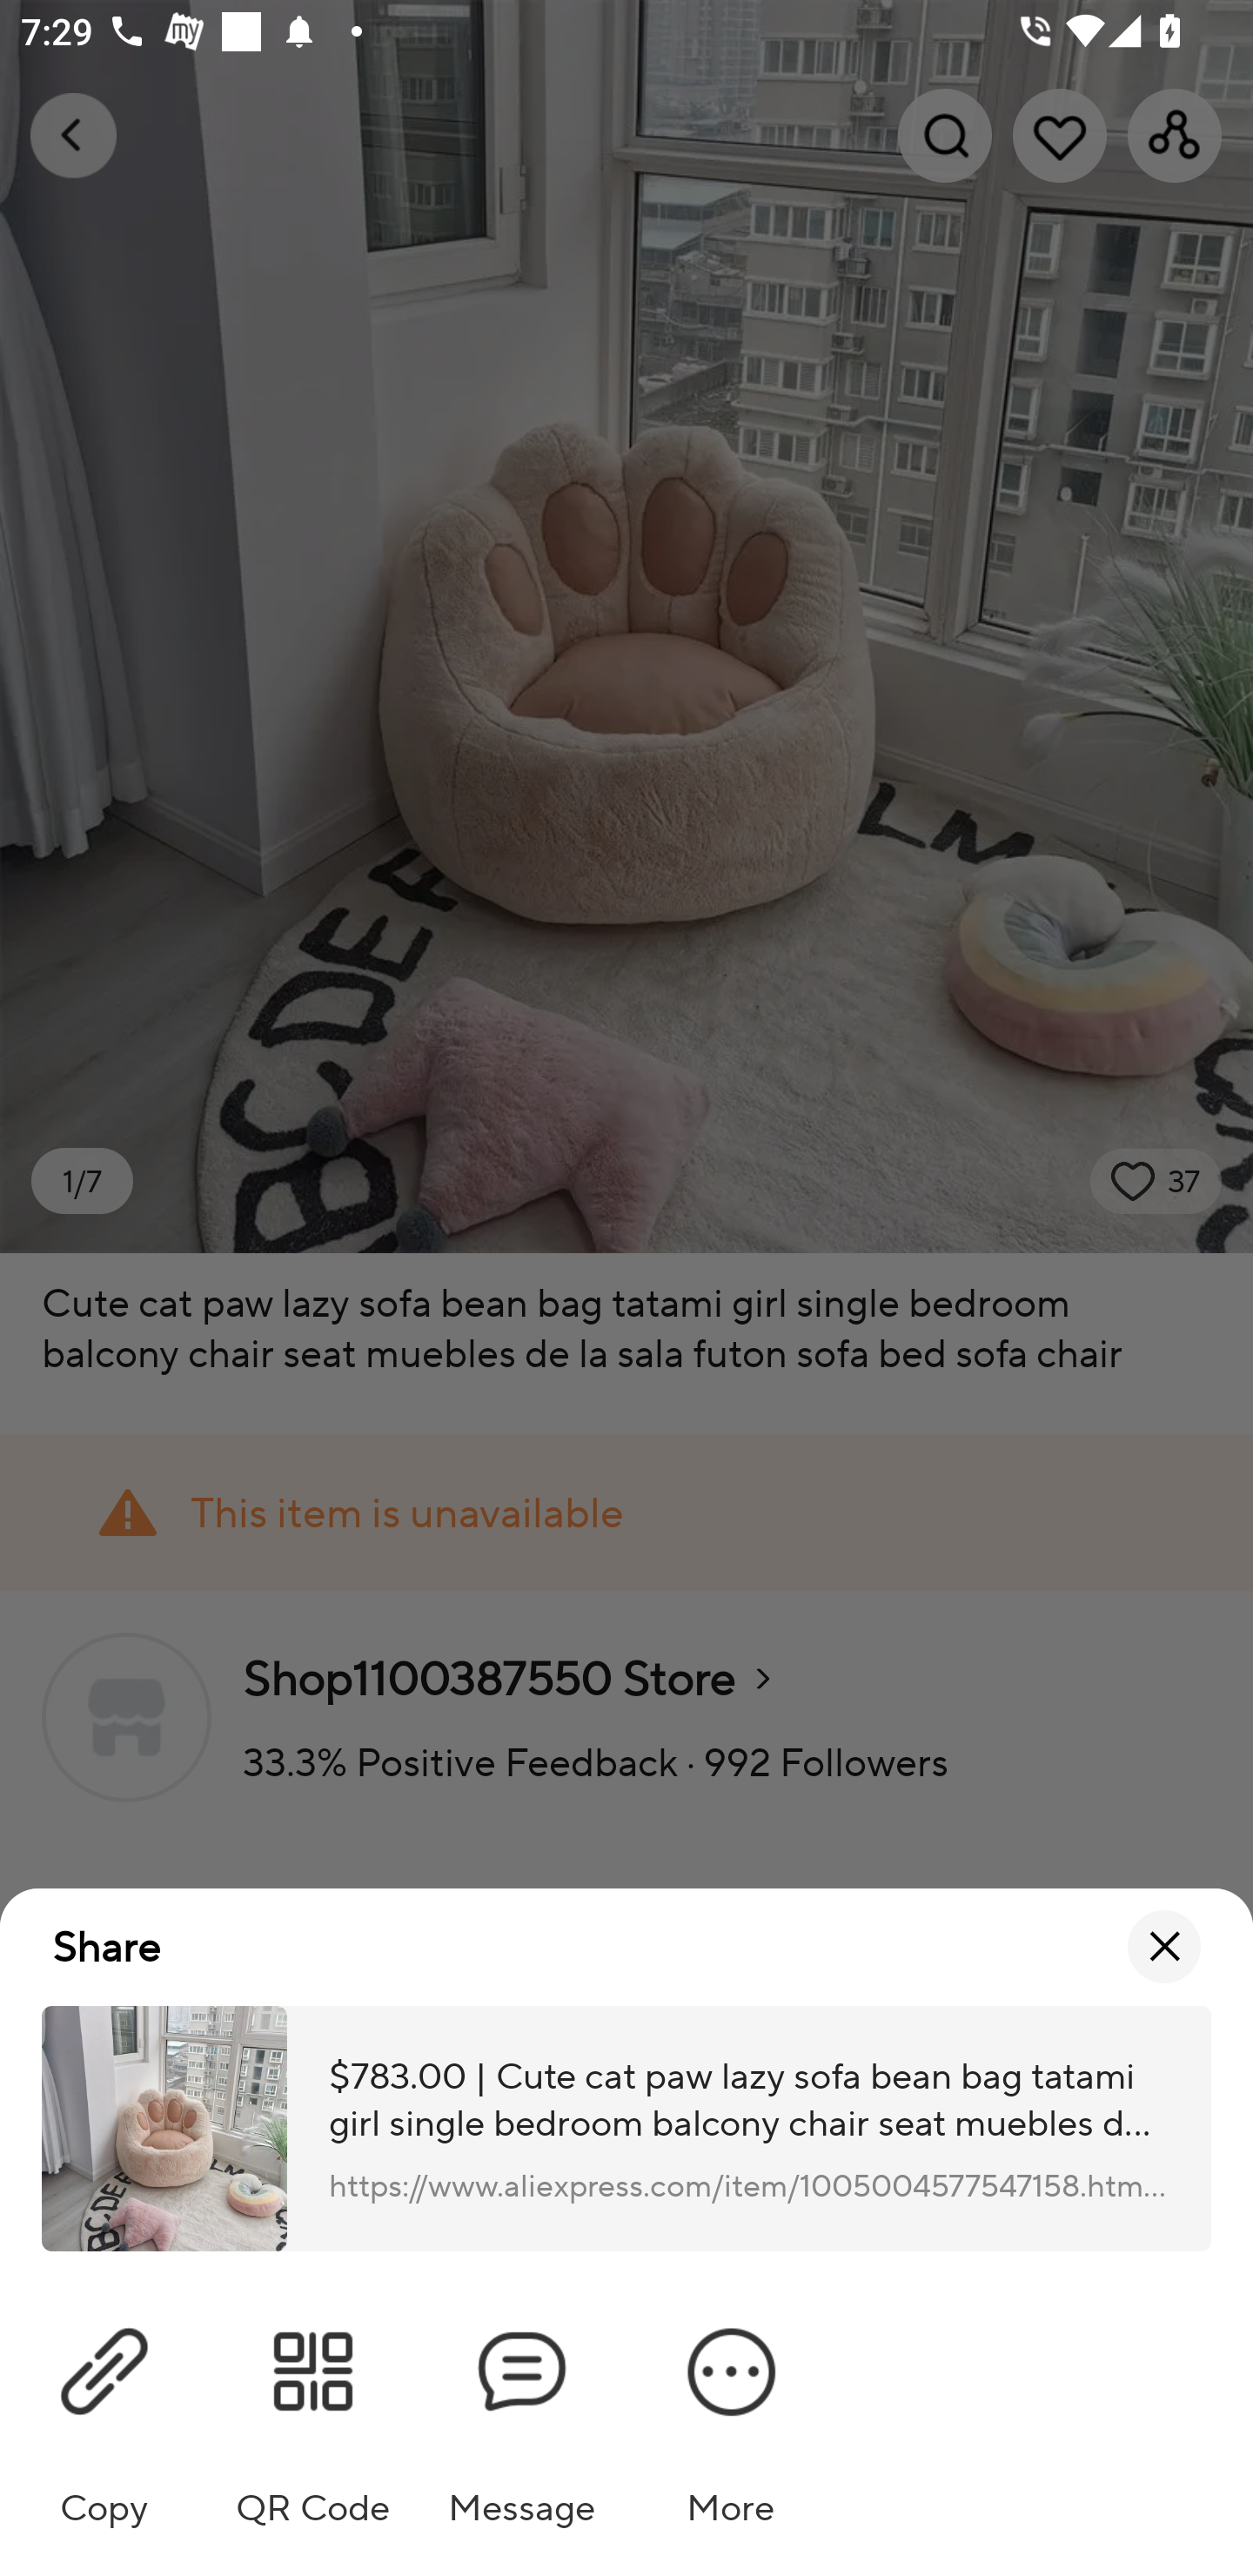  Describe the element at coordinates (313, 2414) in the screenshot. I see `QR Code` at that location.